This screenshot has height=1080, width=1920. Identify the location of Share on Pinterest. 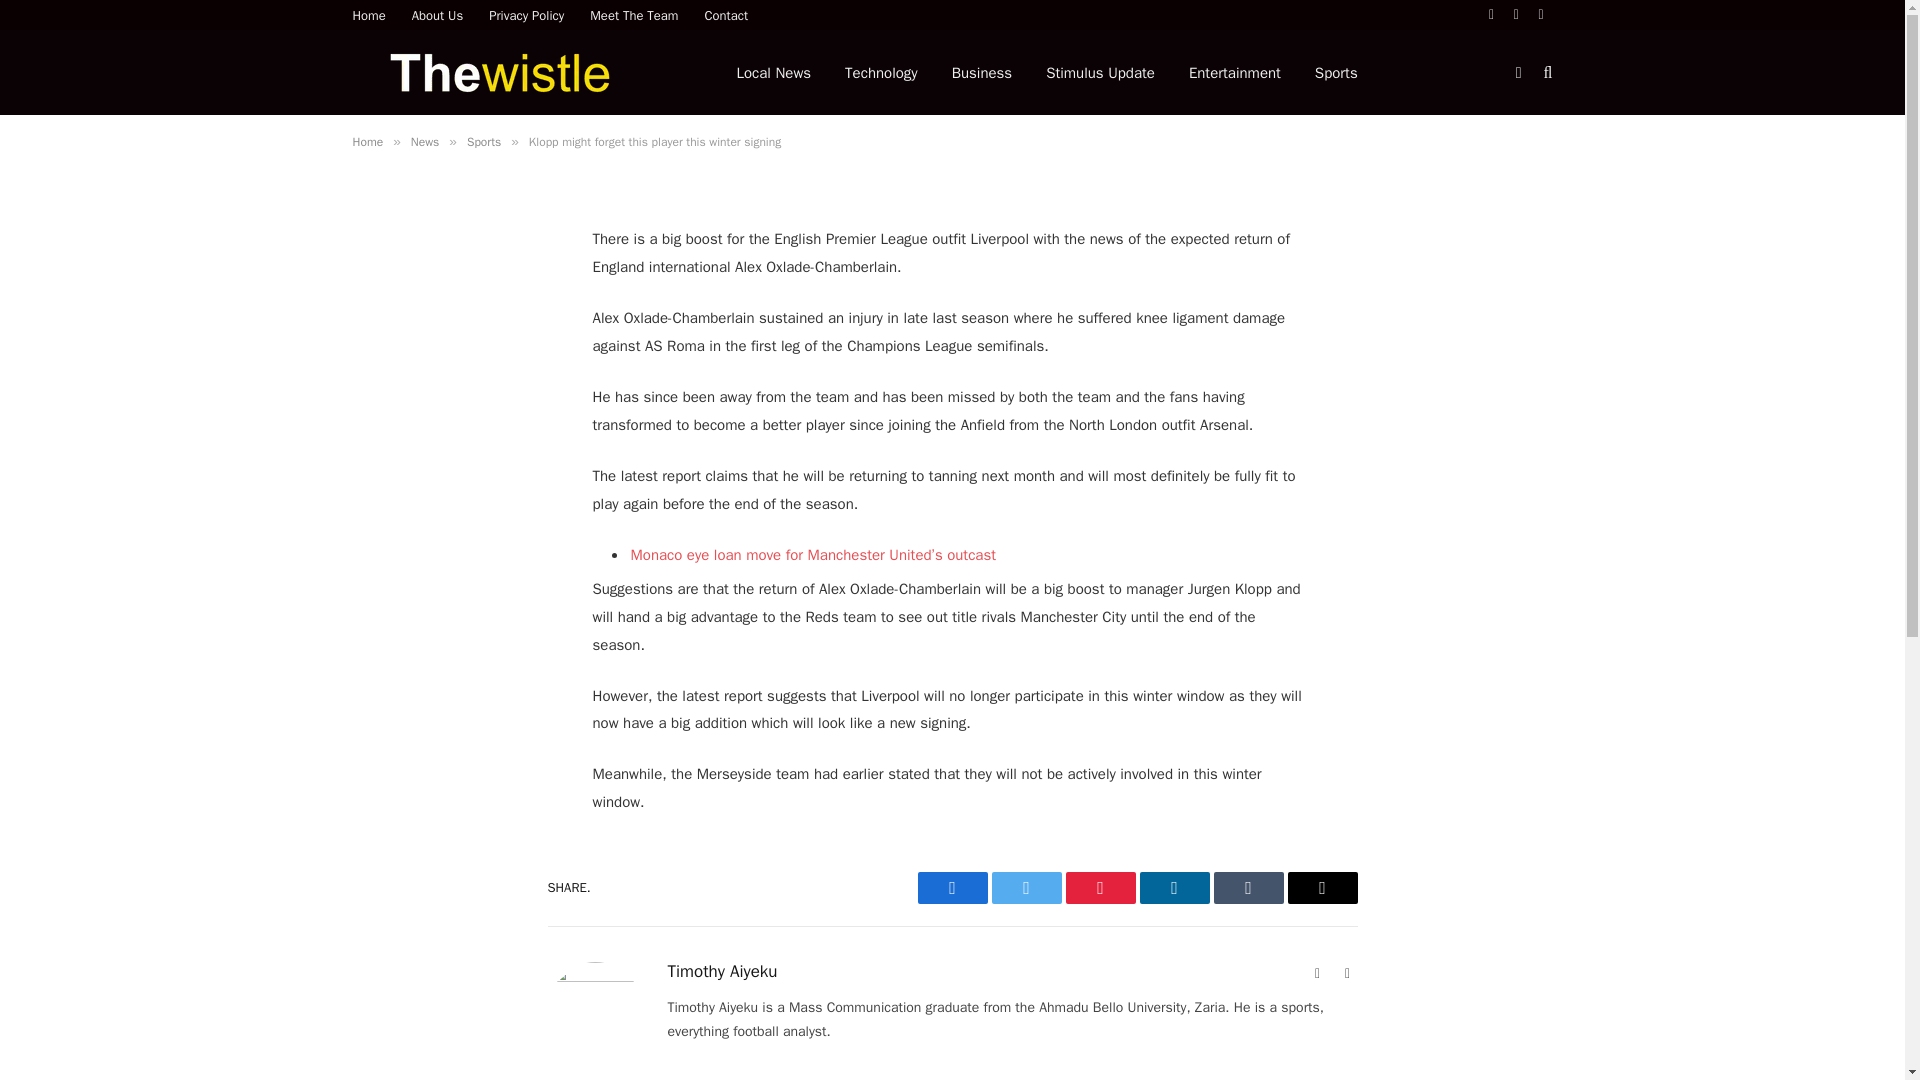
(1100, 887).